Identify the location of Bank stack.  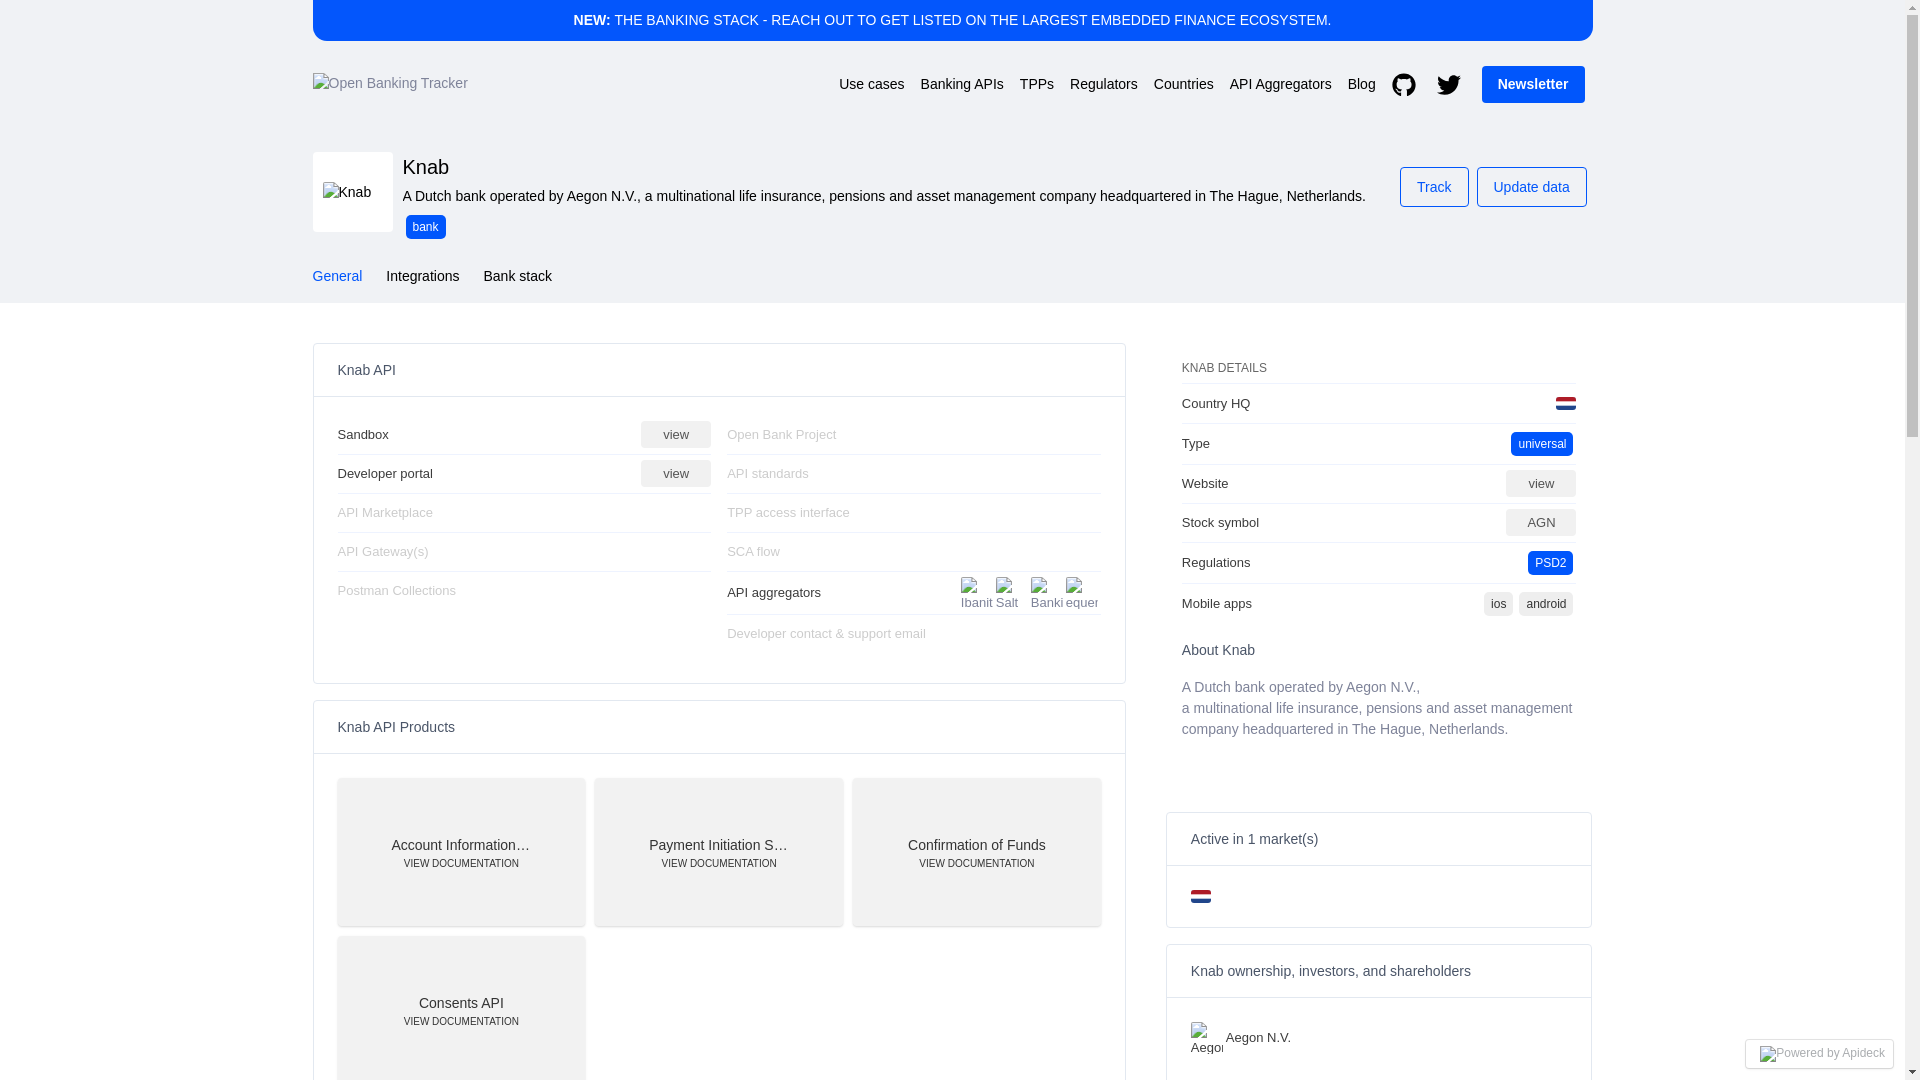
(517, 276).